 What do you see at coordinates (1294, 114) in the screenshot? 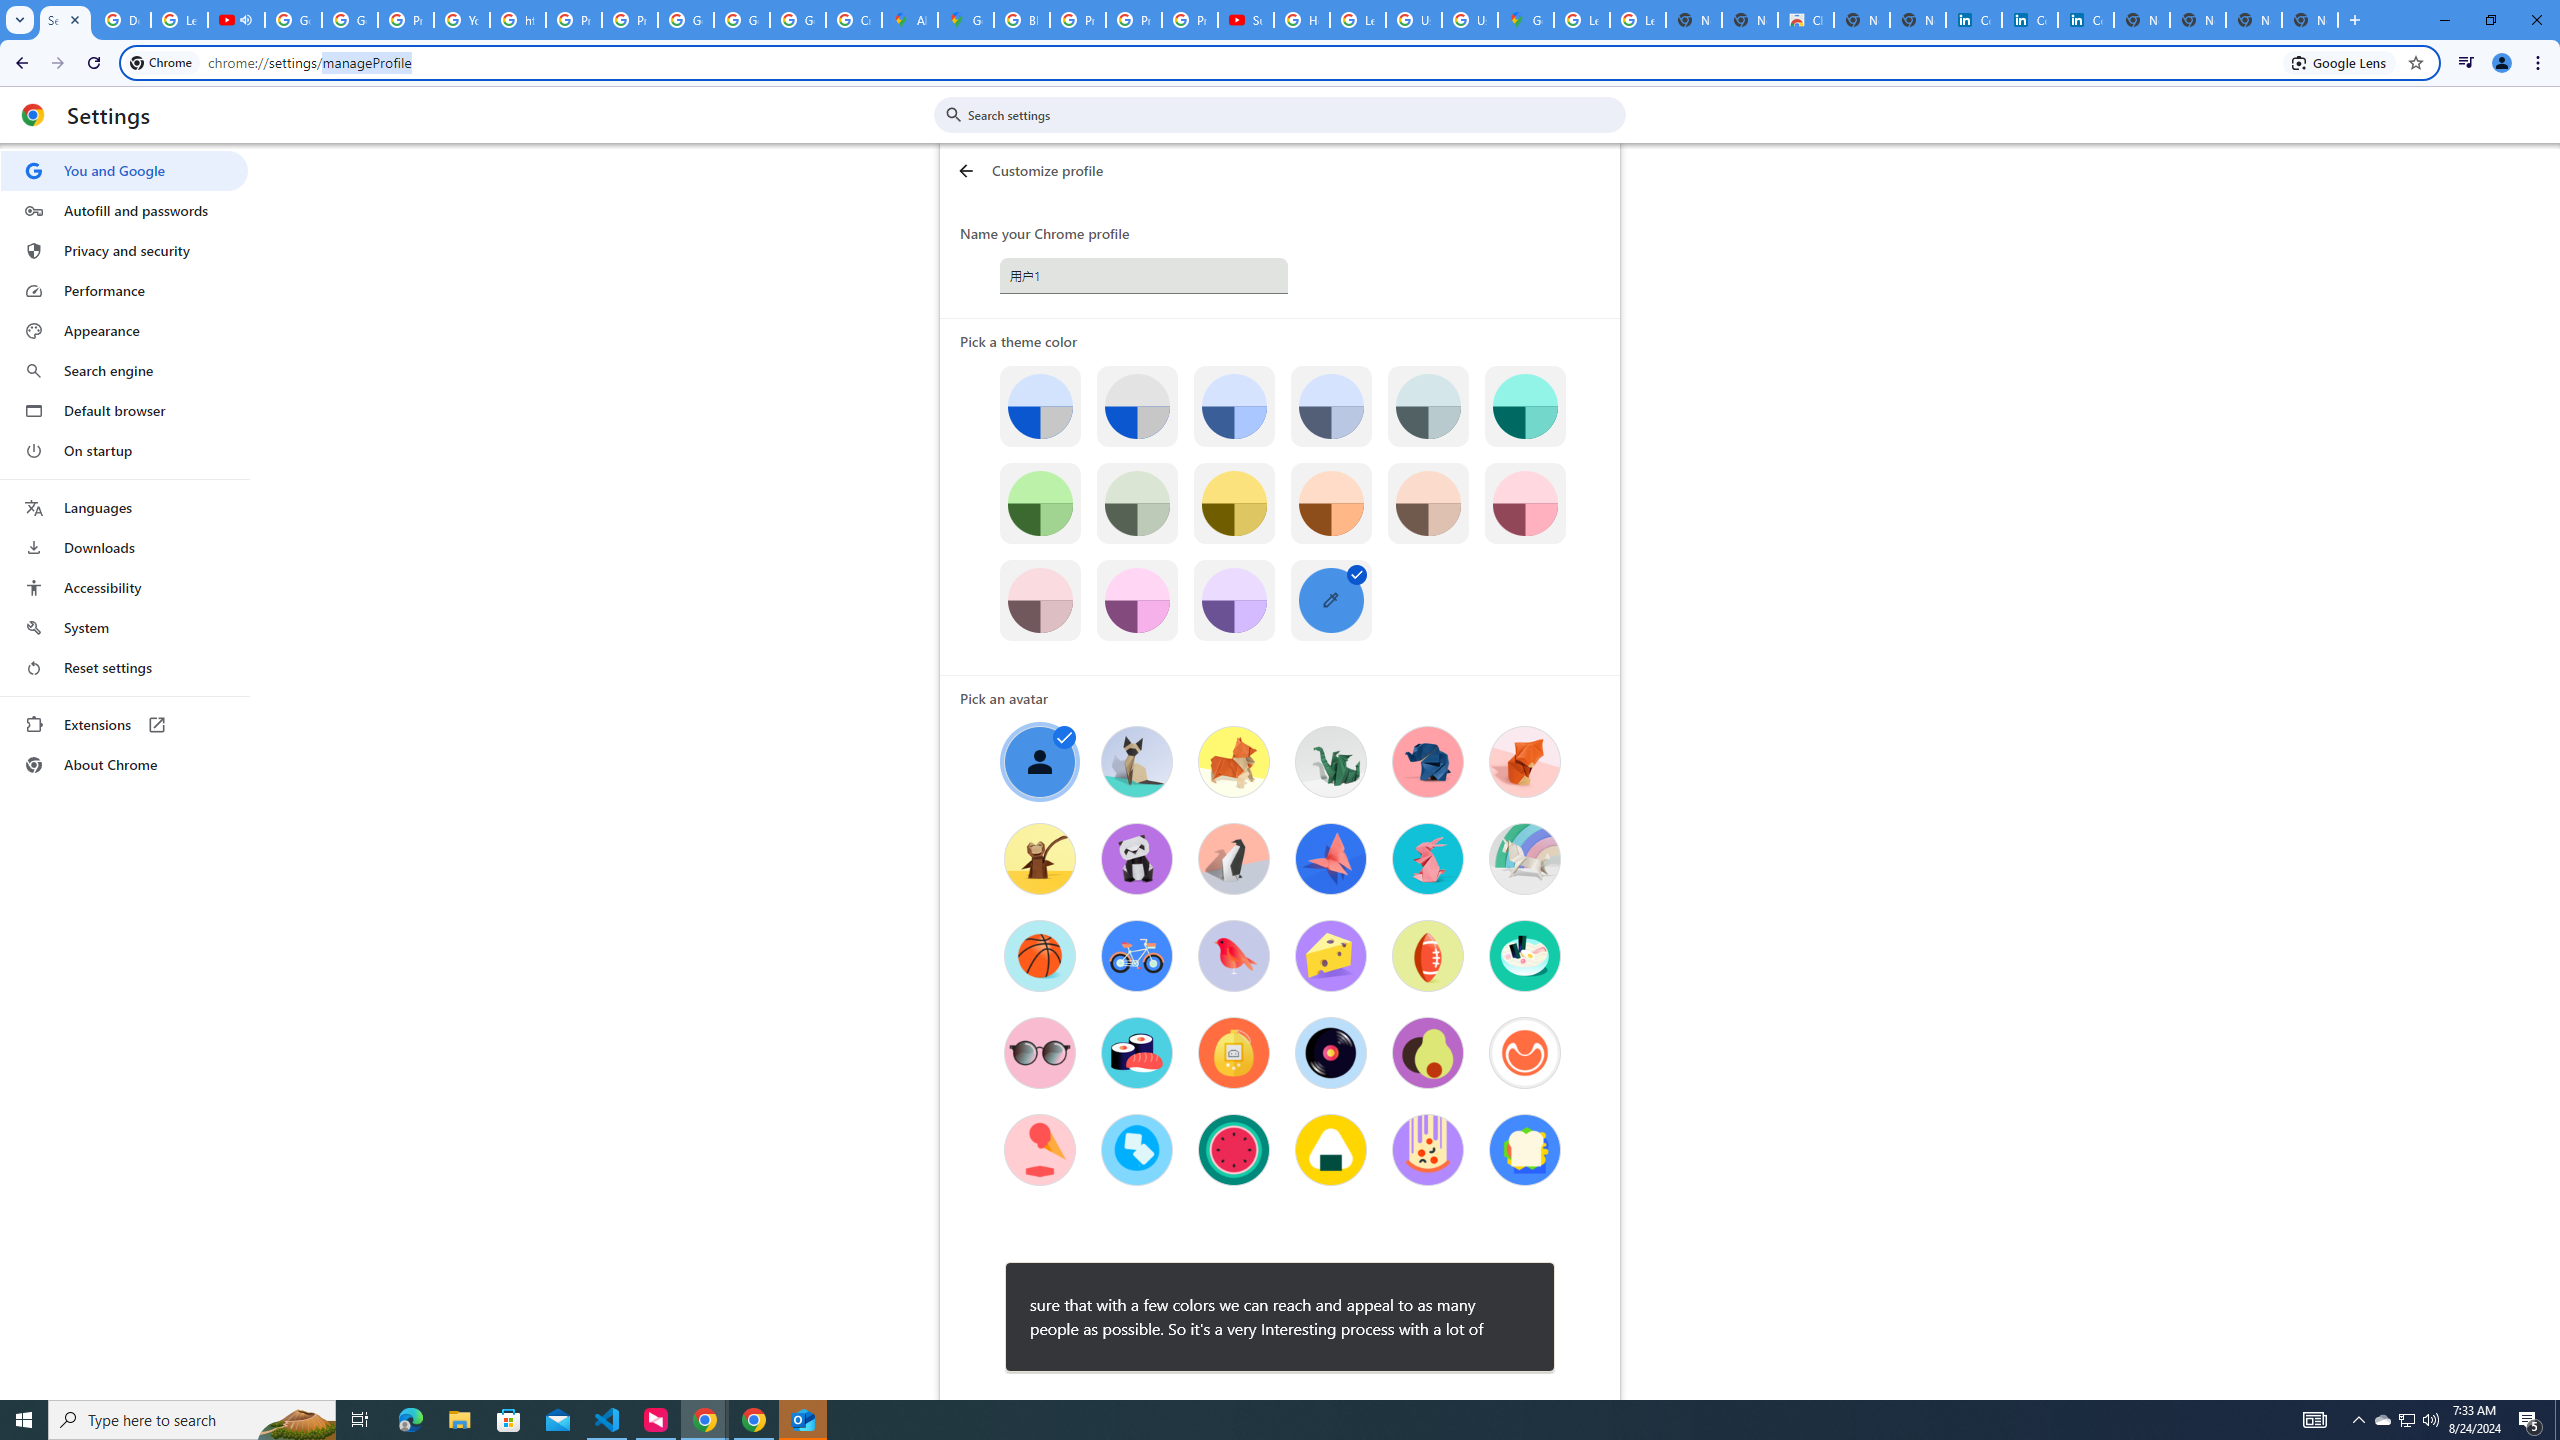
I see `Search settings` at bounding box center [1294, 114].